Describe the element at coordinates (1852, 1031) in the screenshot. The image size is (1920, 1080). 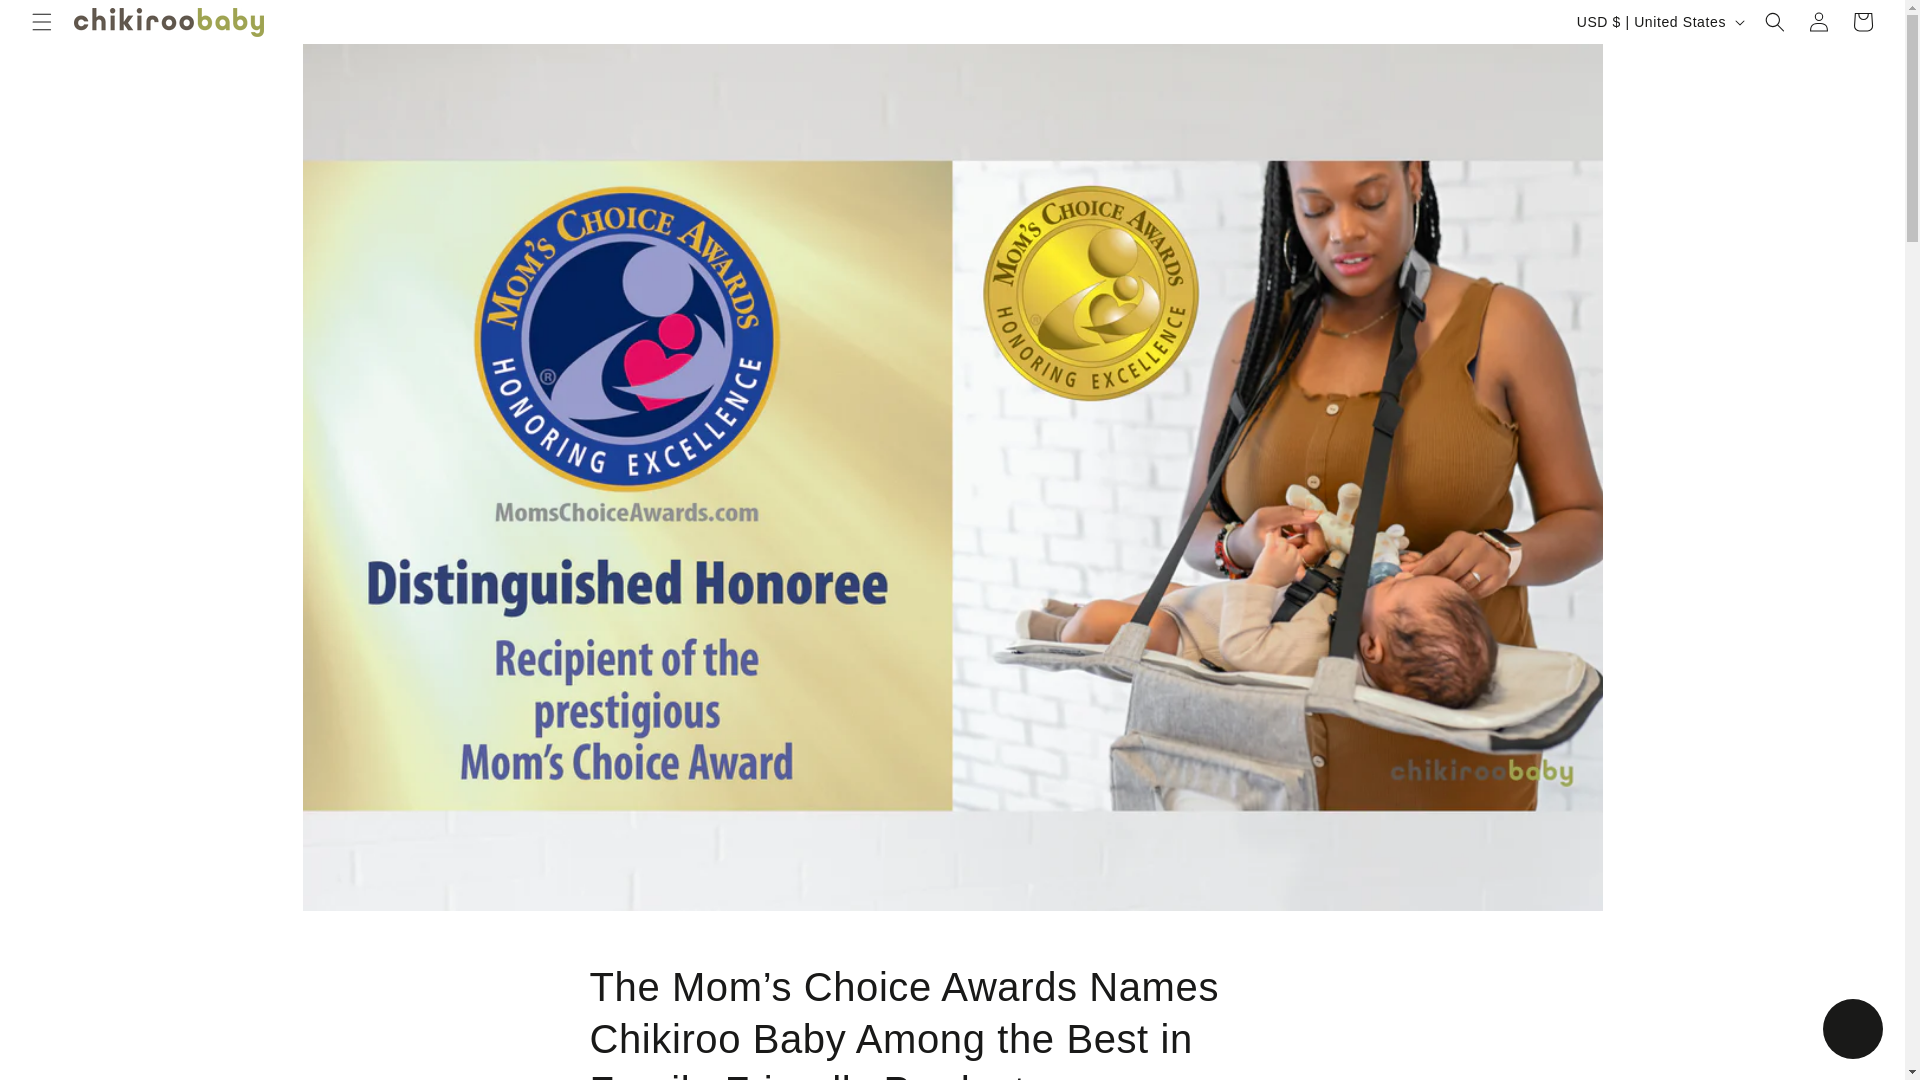
I see `Shopify online store chat` at that location.